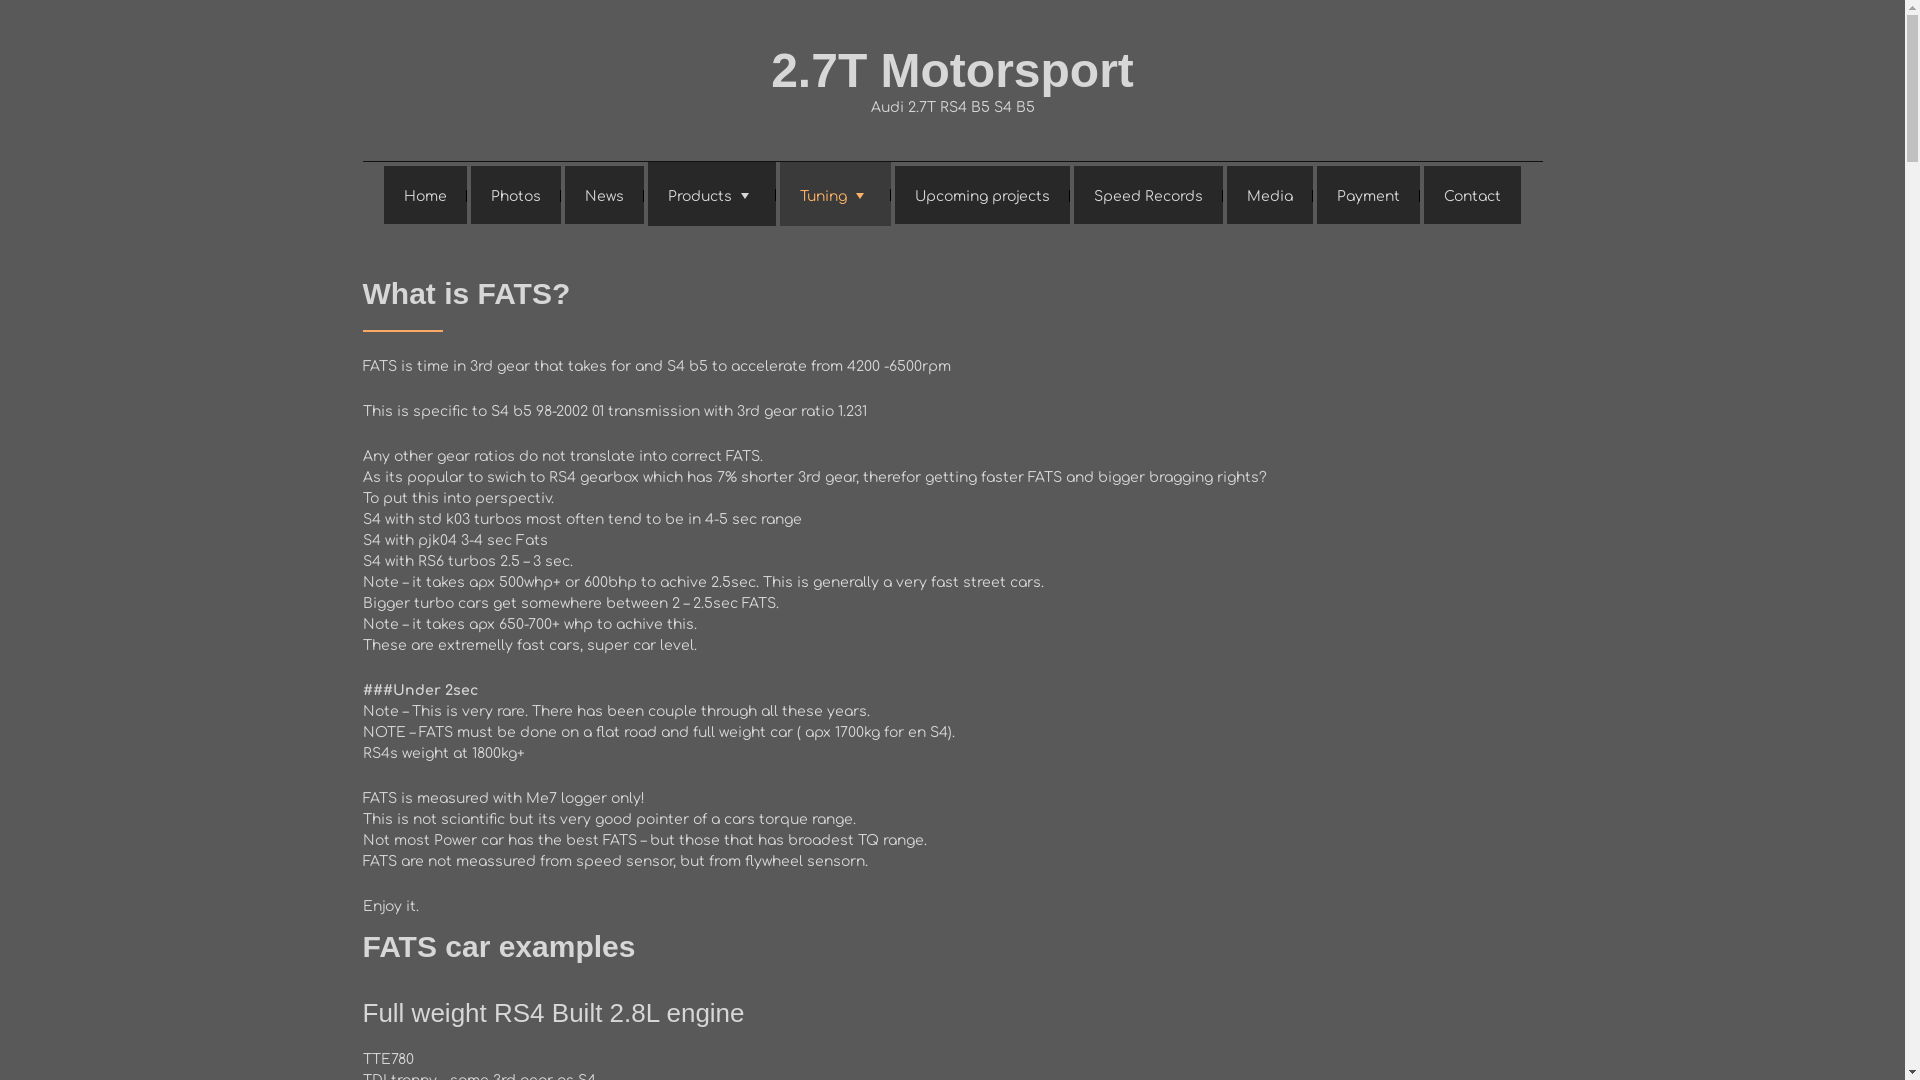 This screenshot has width=1920, height=1080. I want to click on Home, so click(426, 195).